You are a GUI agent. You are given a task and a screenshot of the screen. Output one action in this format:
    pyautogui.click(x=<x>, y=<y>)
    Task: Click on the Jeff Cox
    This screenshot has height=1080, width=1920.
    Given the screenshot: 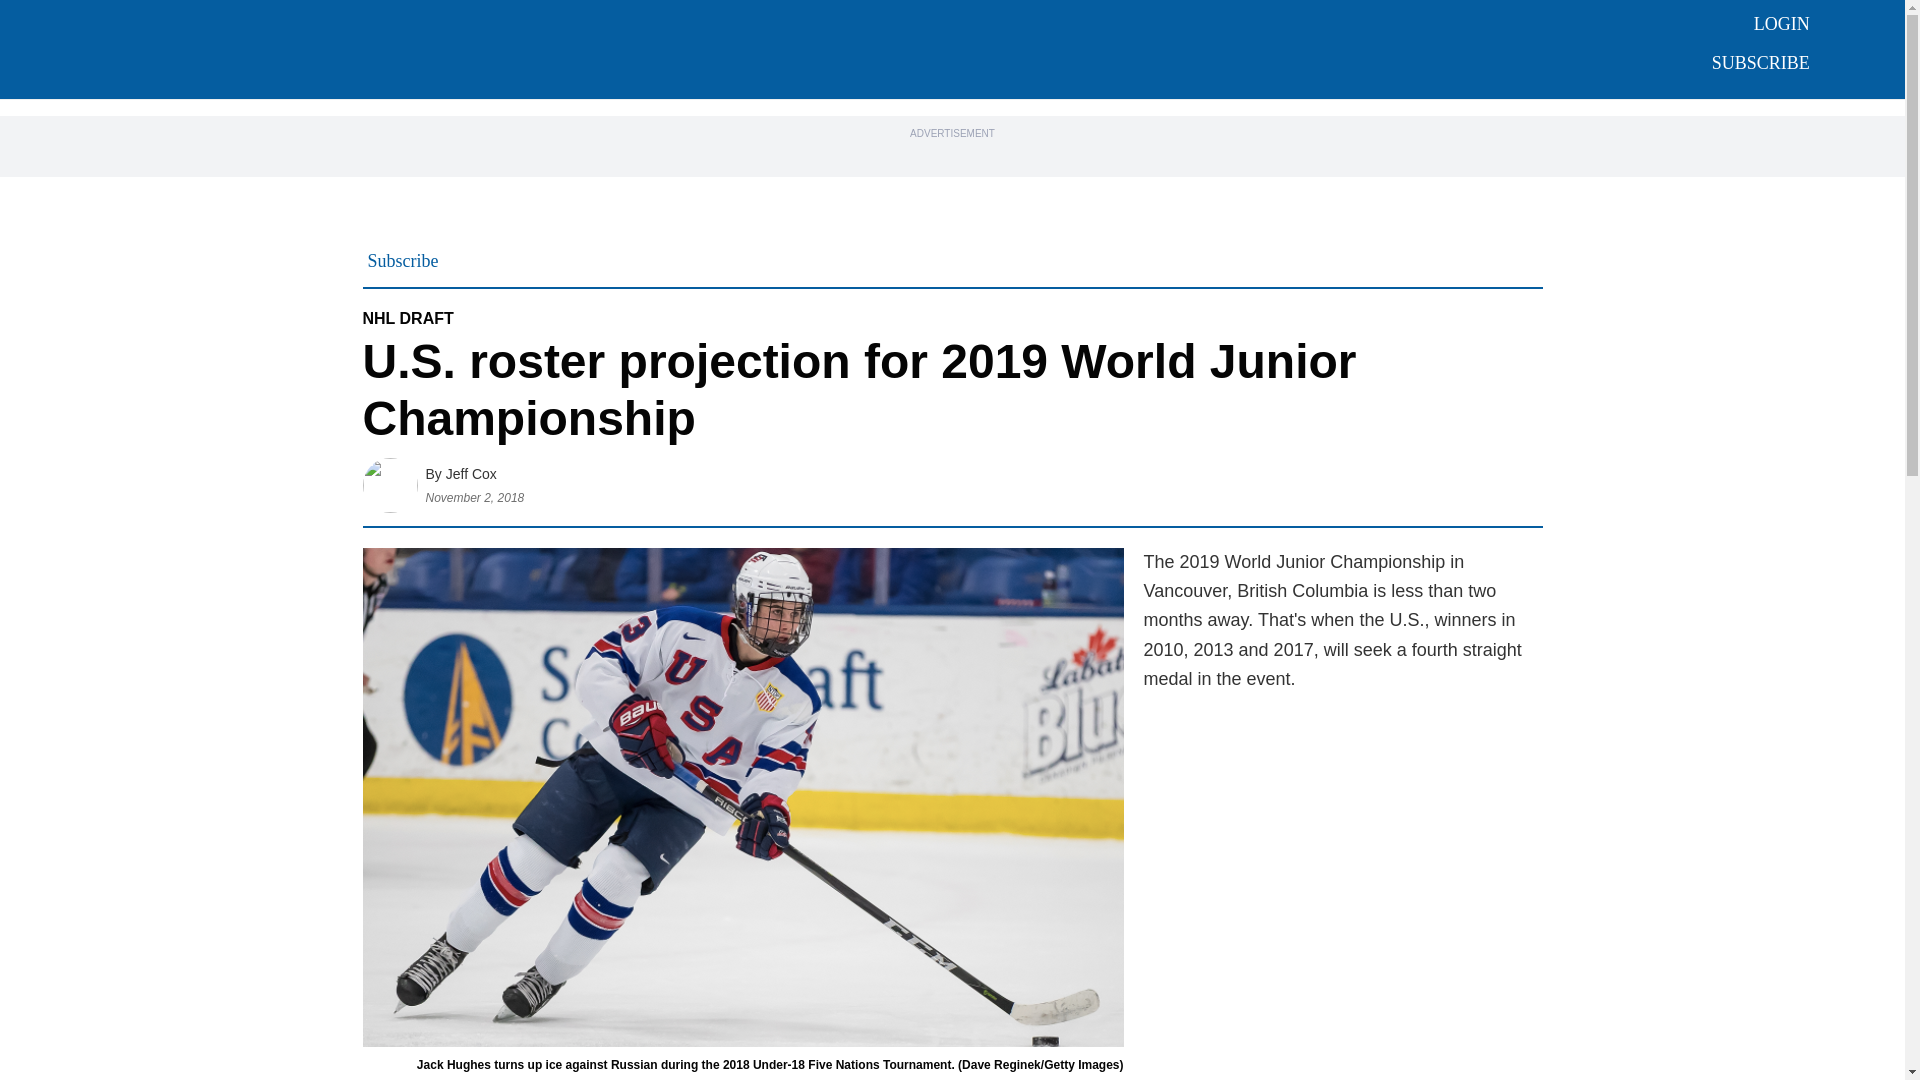 What is the action you would take?
    pyautogui.click(x=471, y=473)
    